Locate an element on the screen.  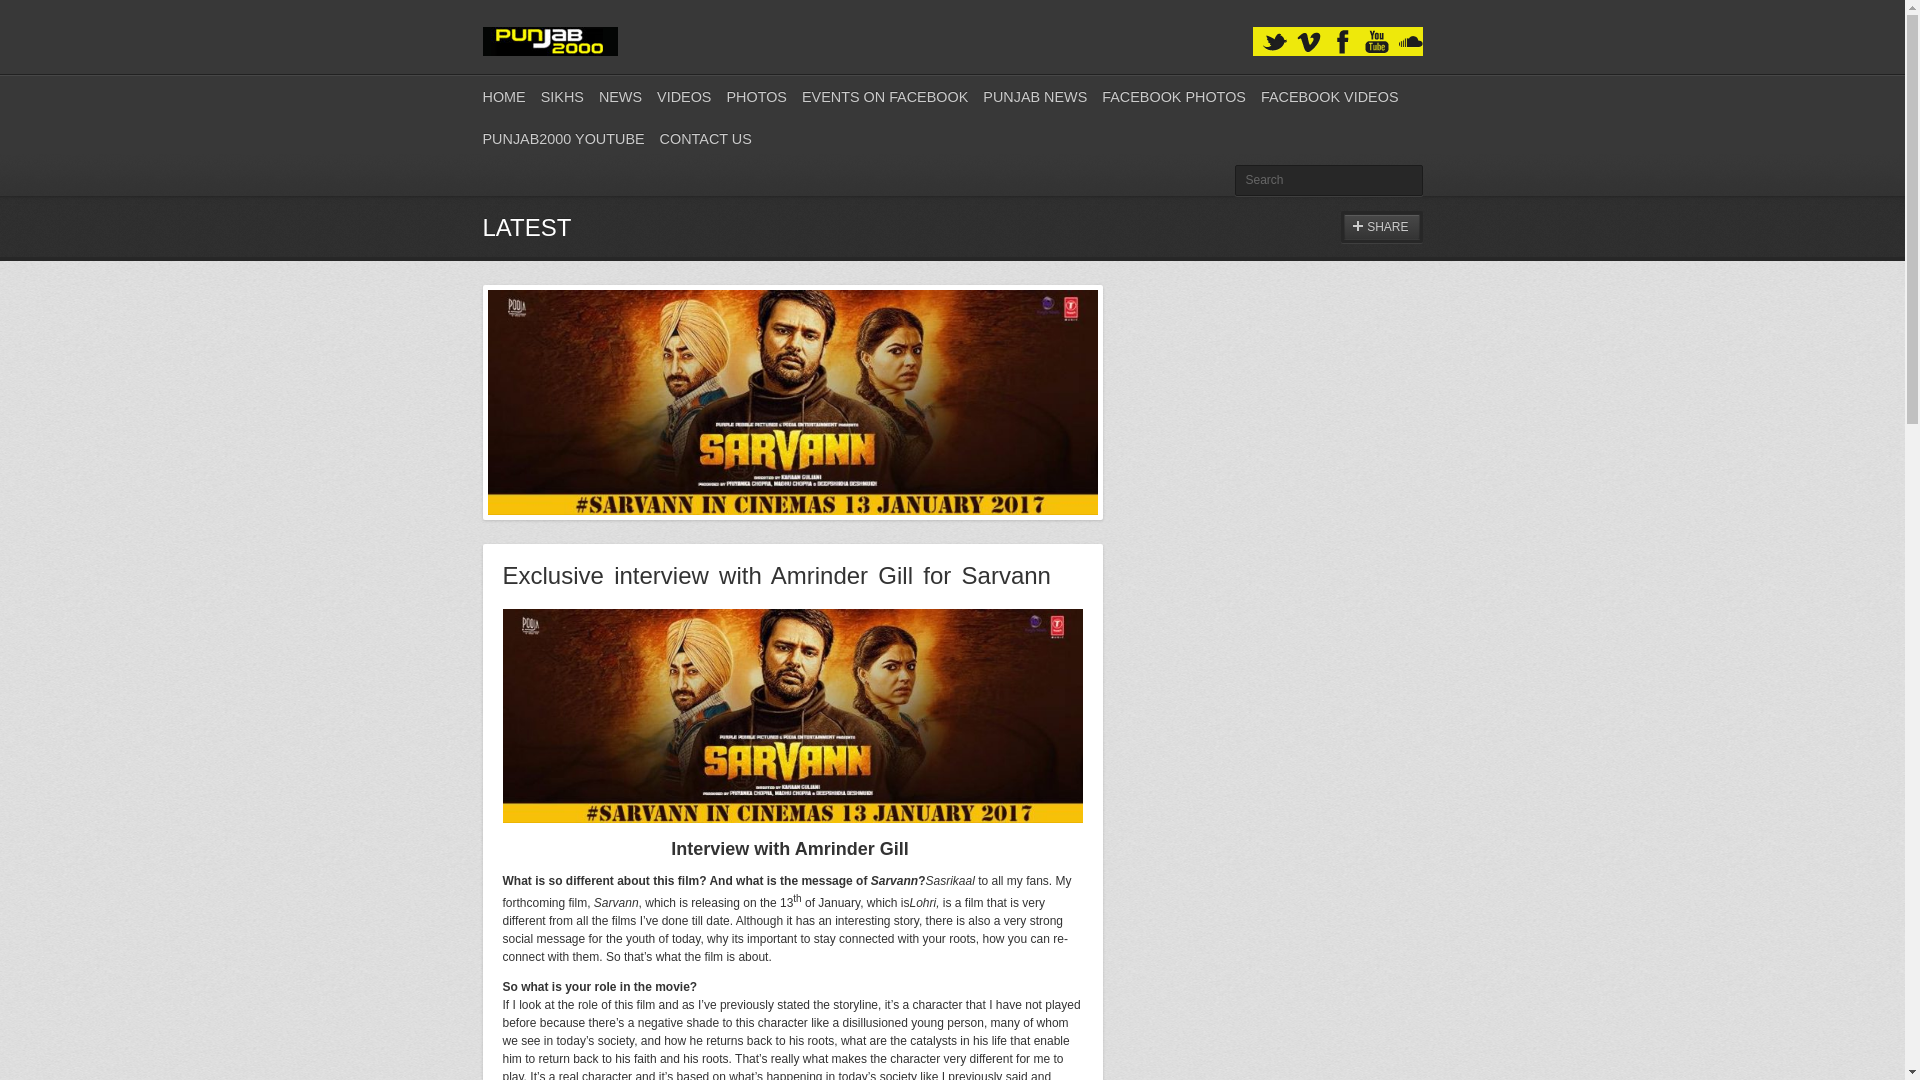
FACEBOOK VIDEOS is located at coordinates (1330, 96).